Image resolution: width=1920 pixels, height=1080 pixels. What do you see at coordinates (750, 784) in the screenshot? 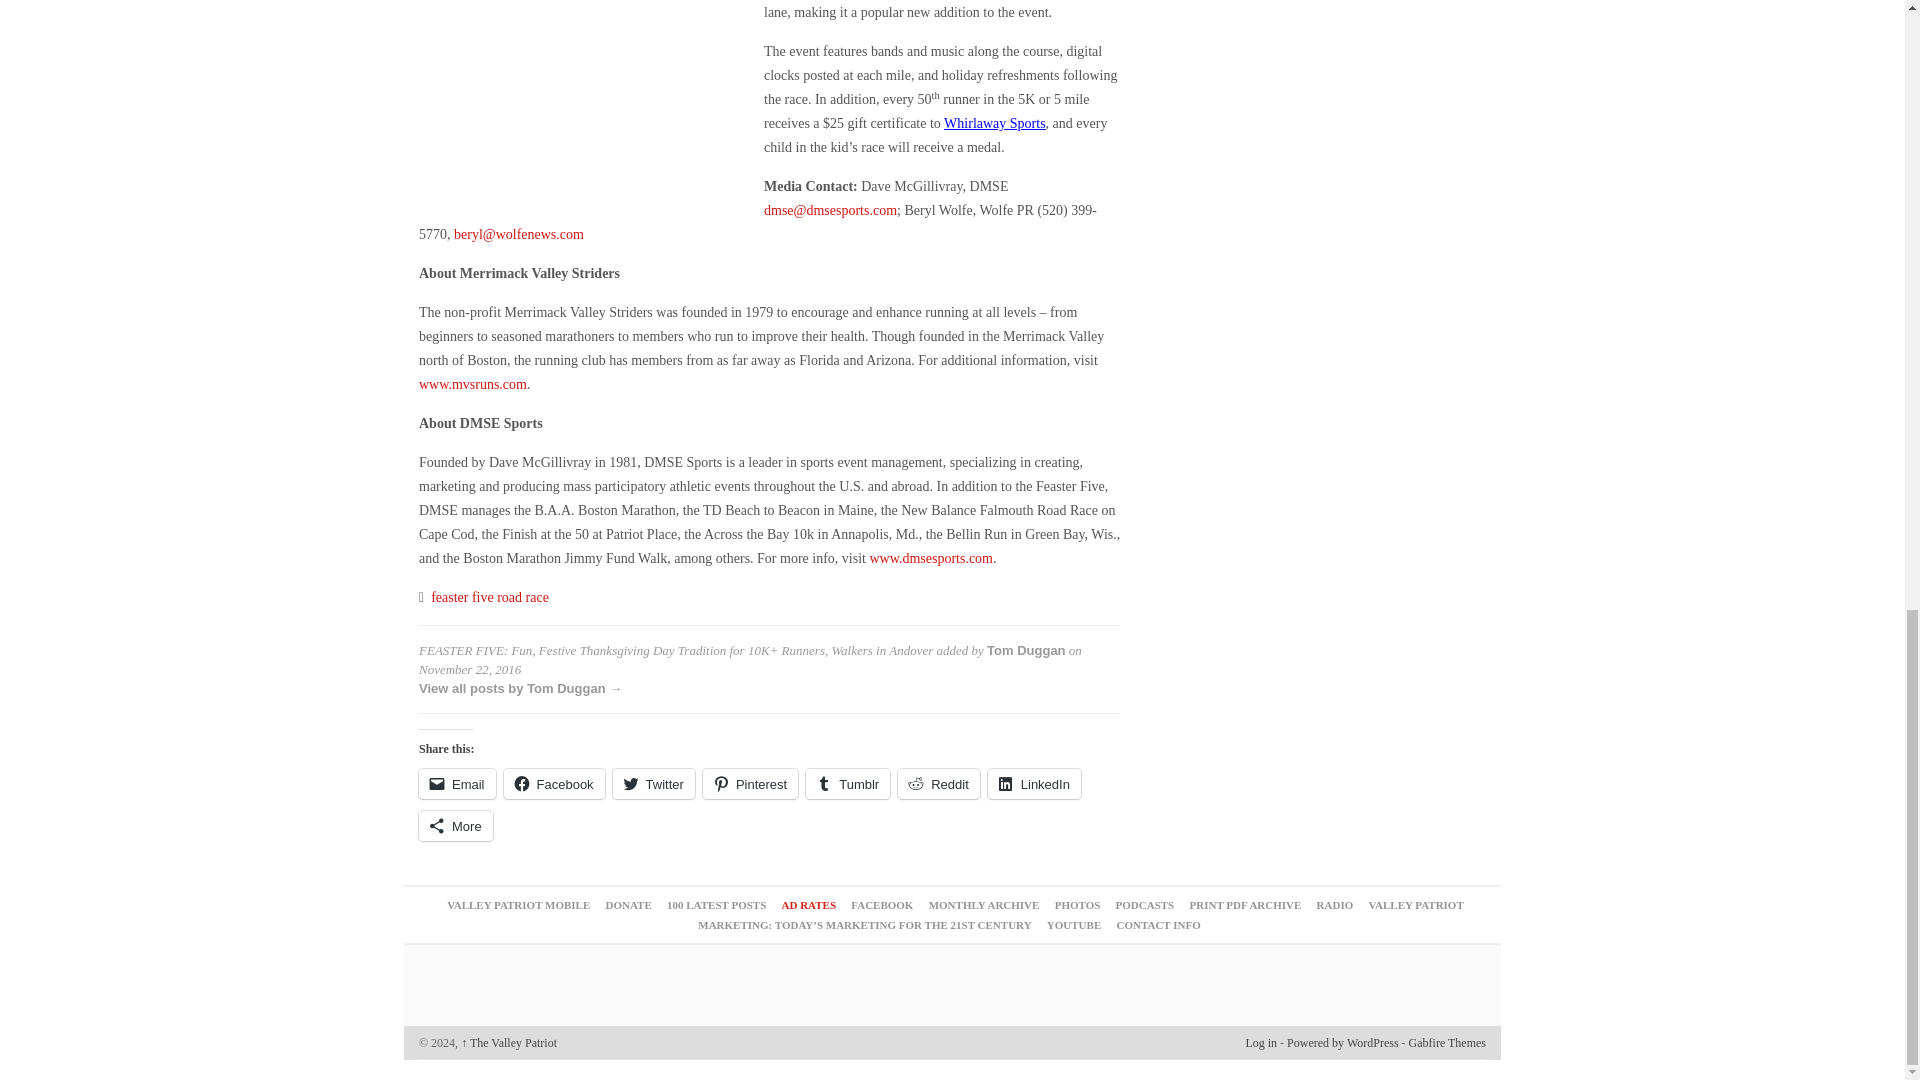
I see `Click to share on Pinterest` at bounding box center [750, 784].